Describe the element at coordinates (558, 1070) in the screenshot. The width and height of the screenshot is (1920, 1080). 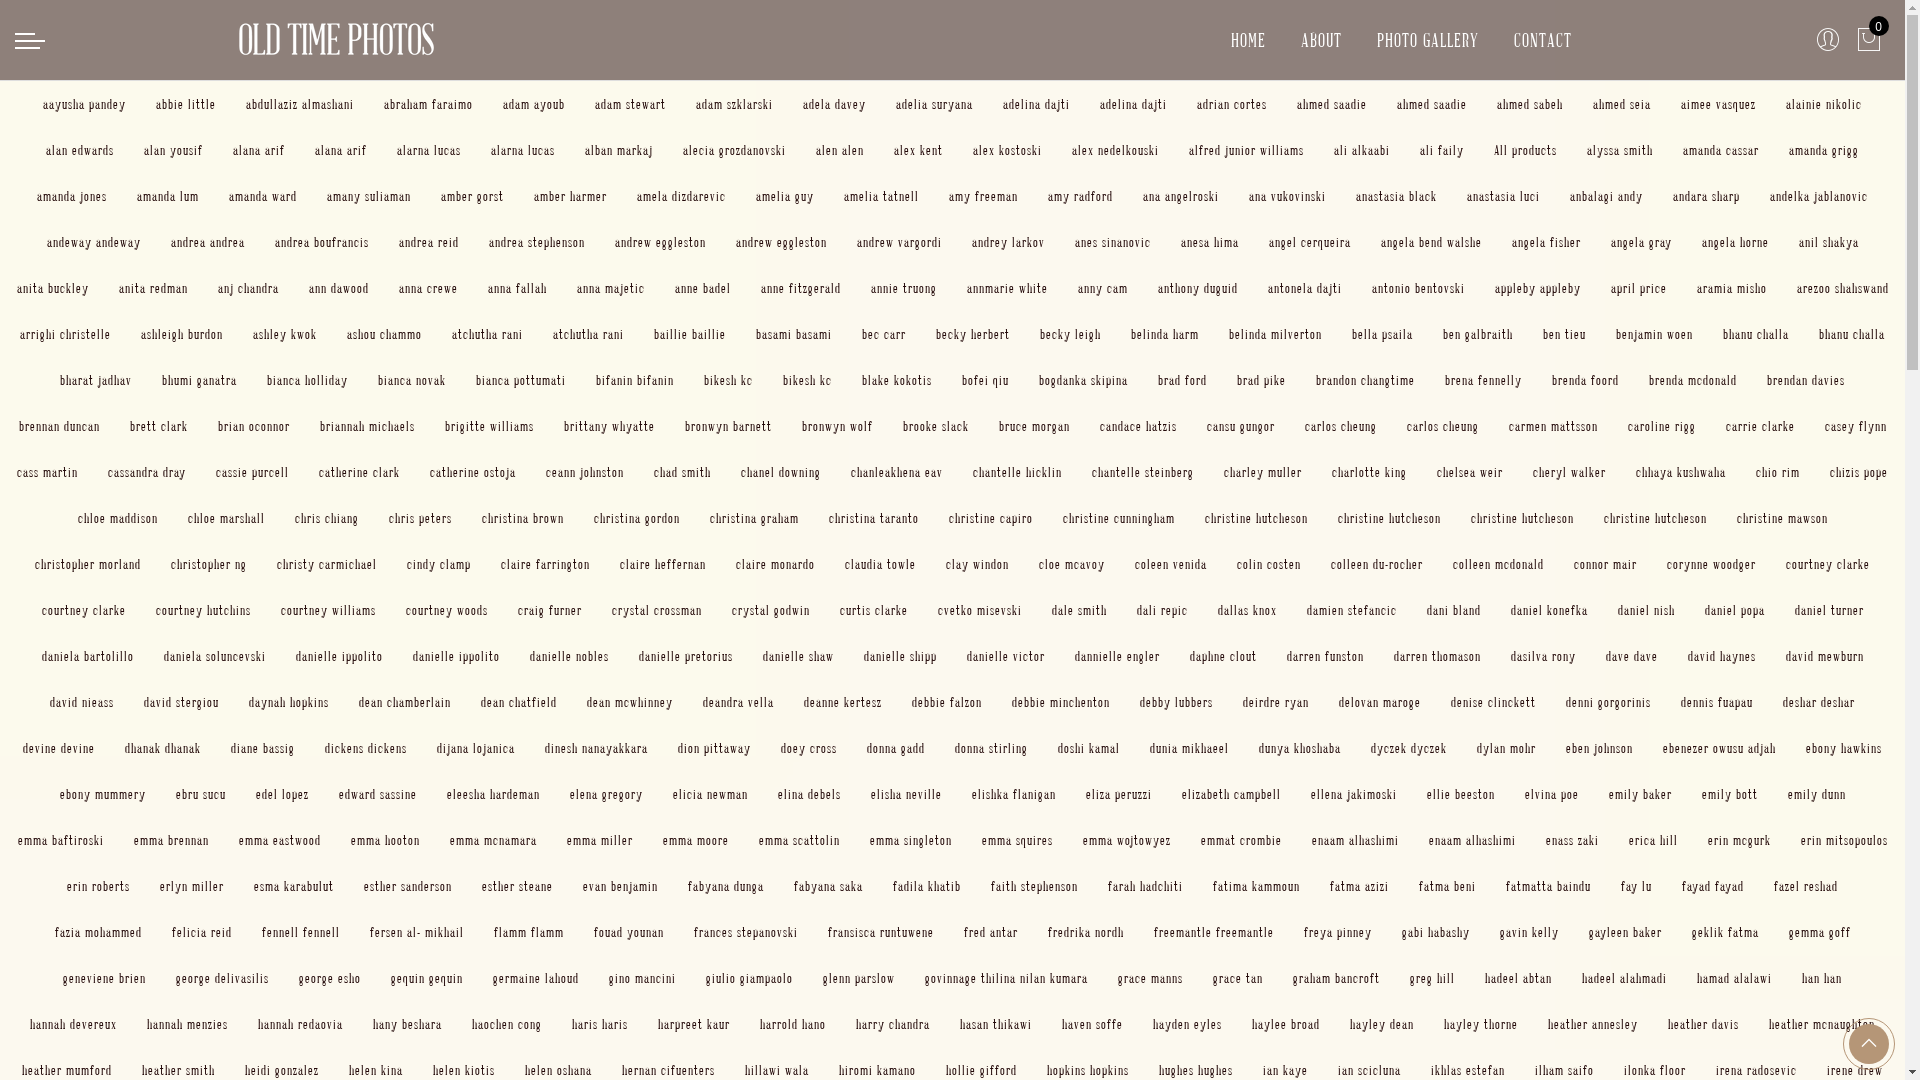
I see `helen oshana` at that location.